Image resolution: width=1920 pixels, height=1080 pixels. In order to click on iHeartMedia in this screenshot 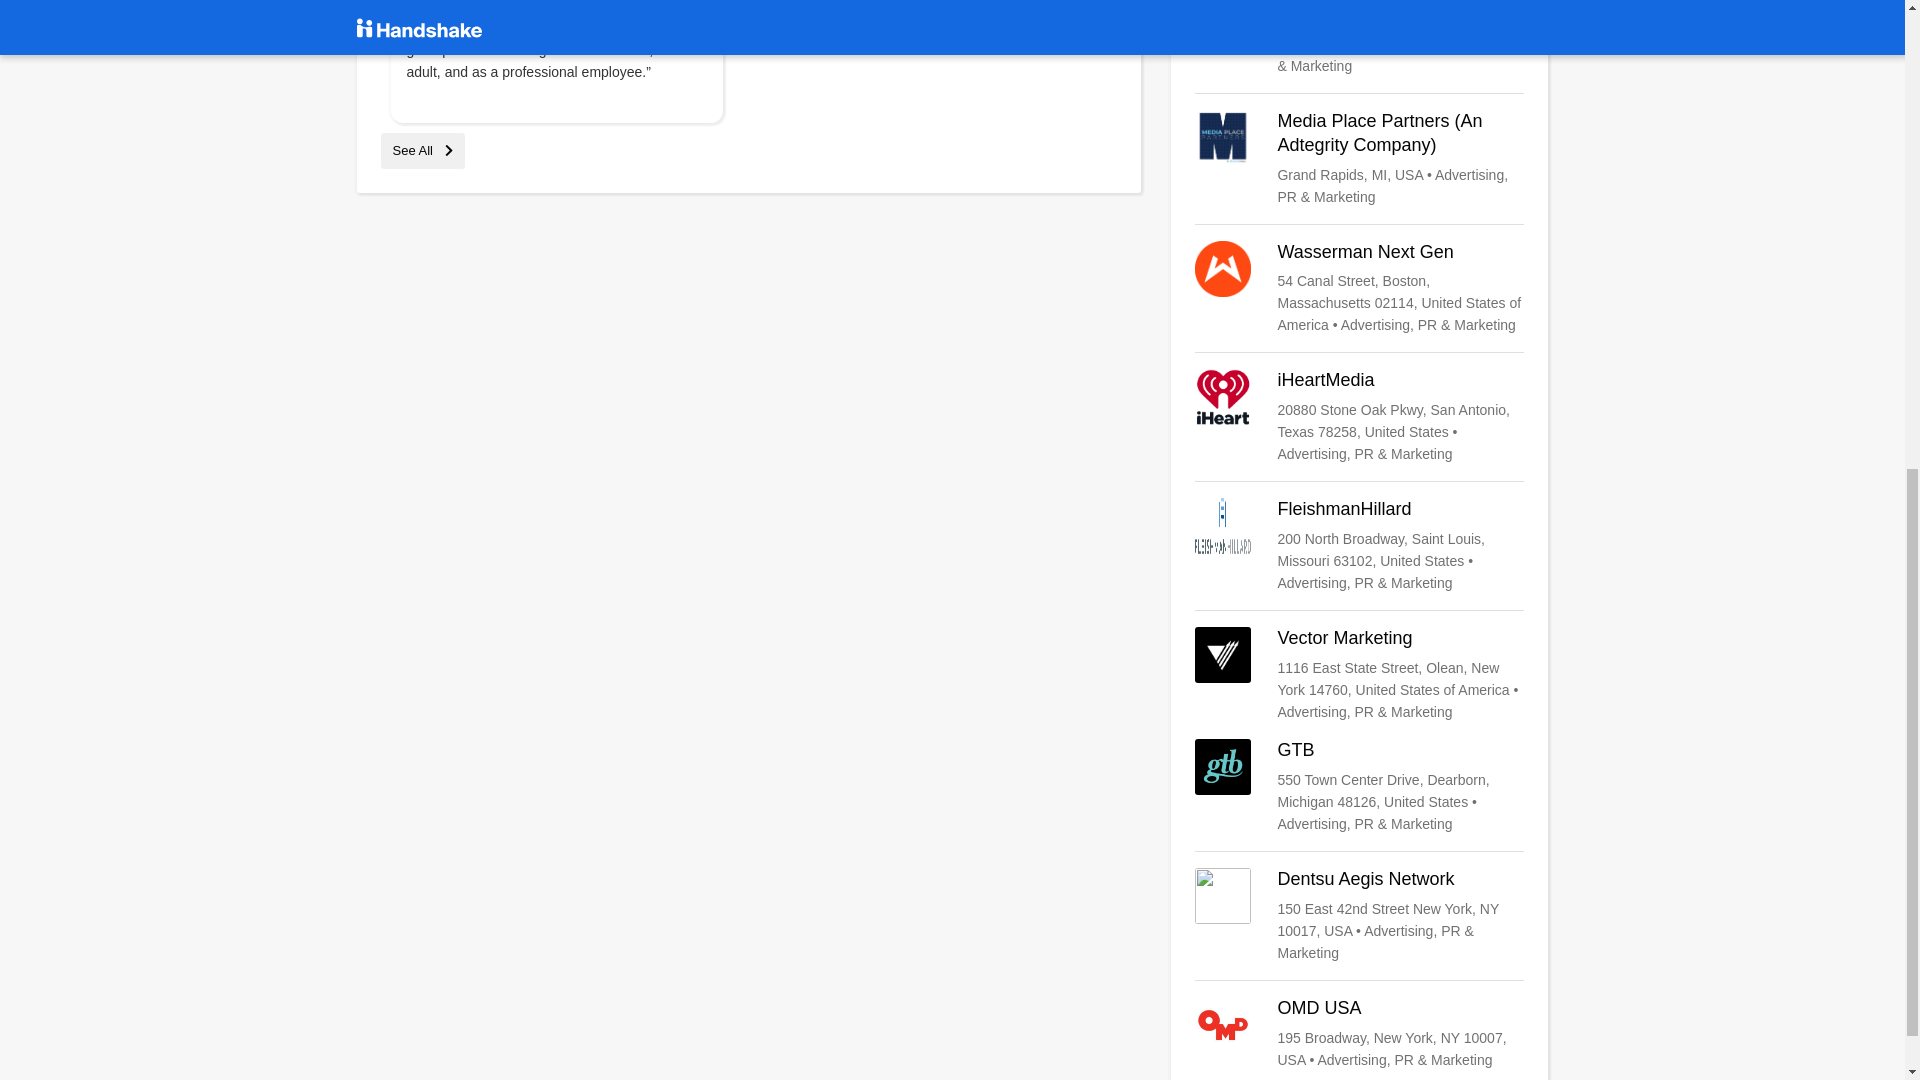, I will do `click(1359, 417)`.